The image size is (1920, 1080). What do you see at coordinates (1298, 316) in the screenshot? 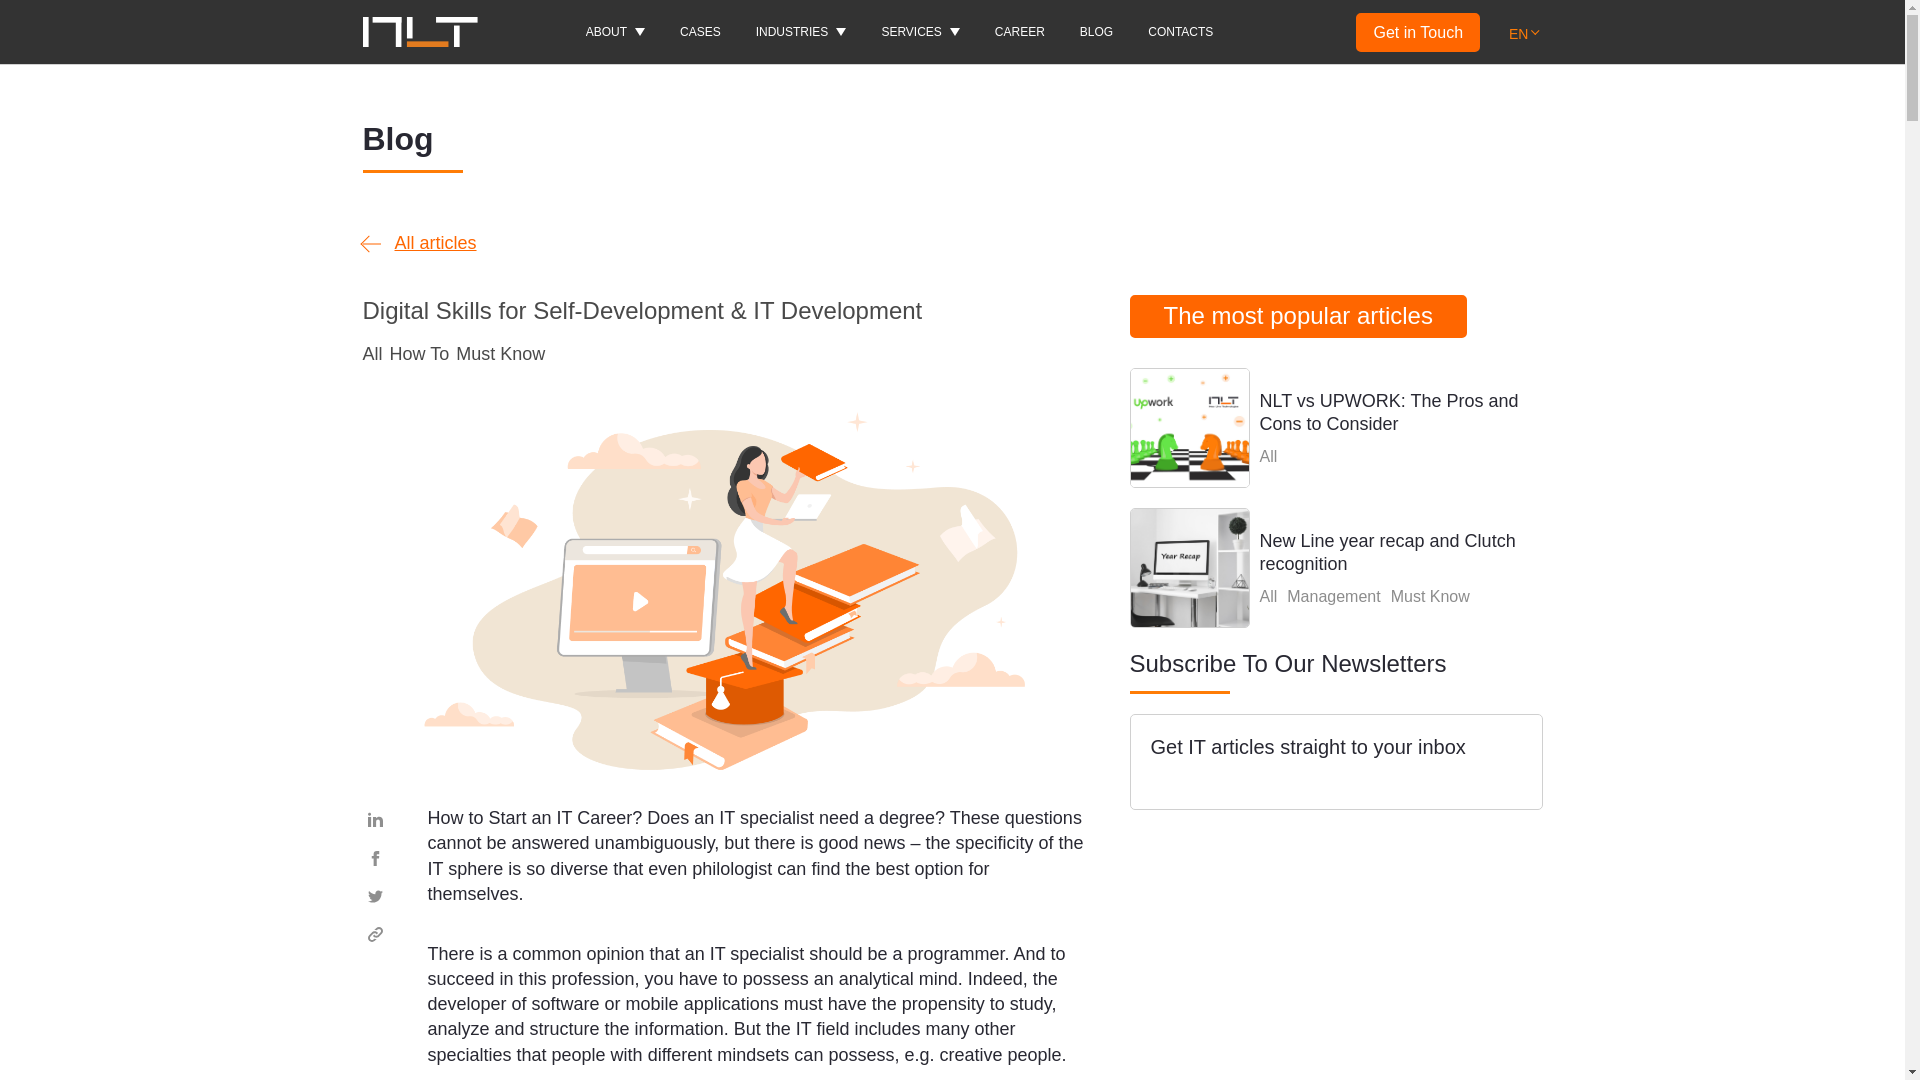
I see `The most popular articles` at bounding box center [1298, 316].